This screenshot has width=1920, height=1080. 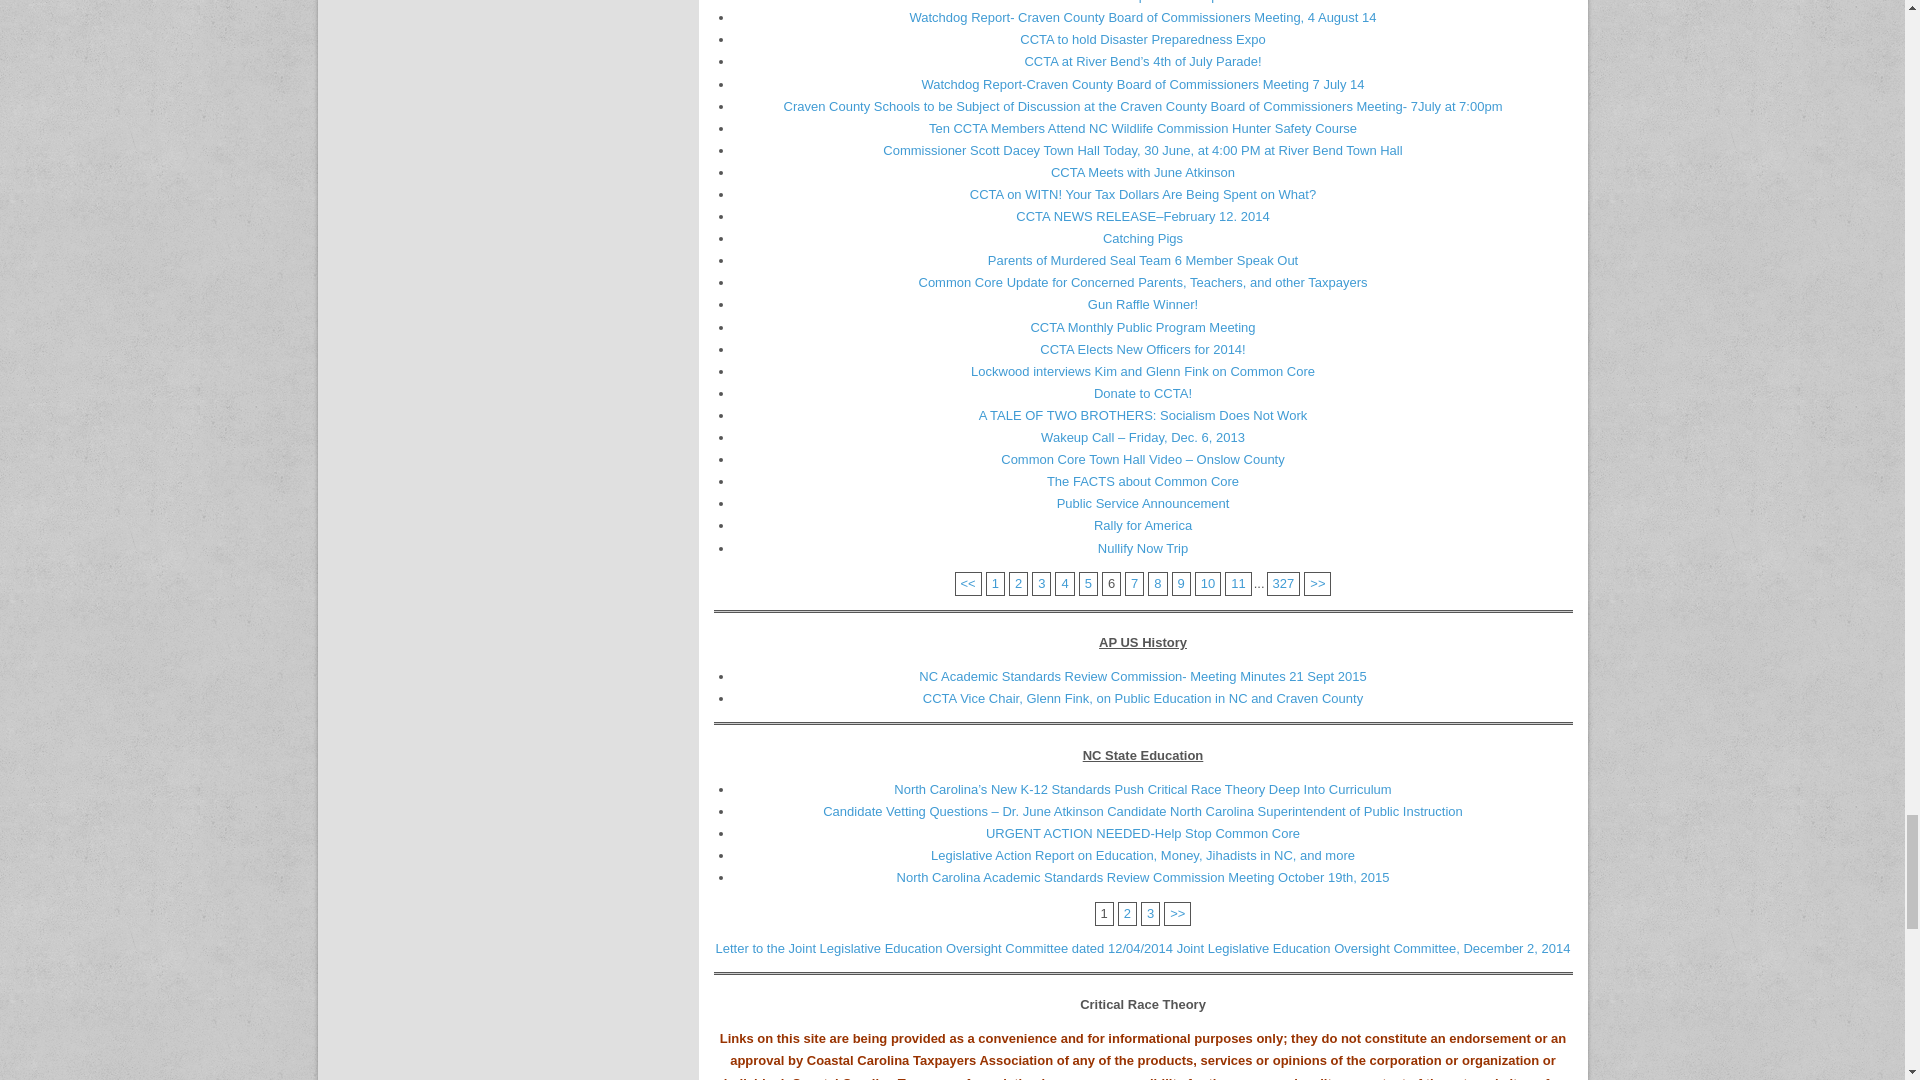 I want to click on 5, so click(x=968, y=582).